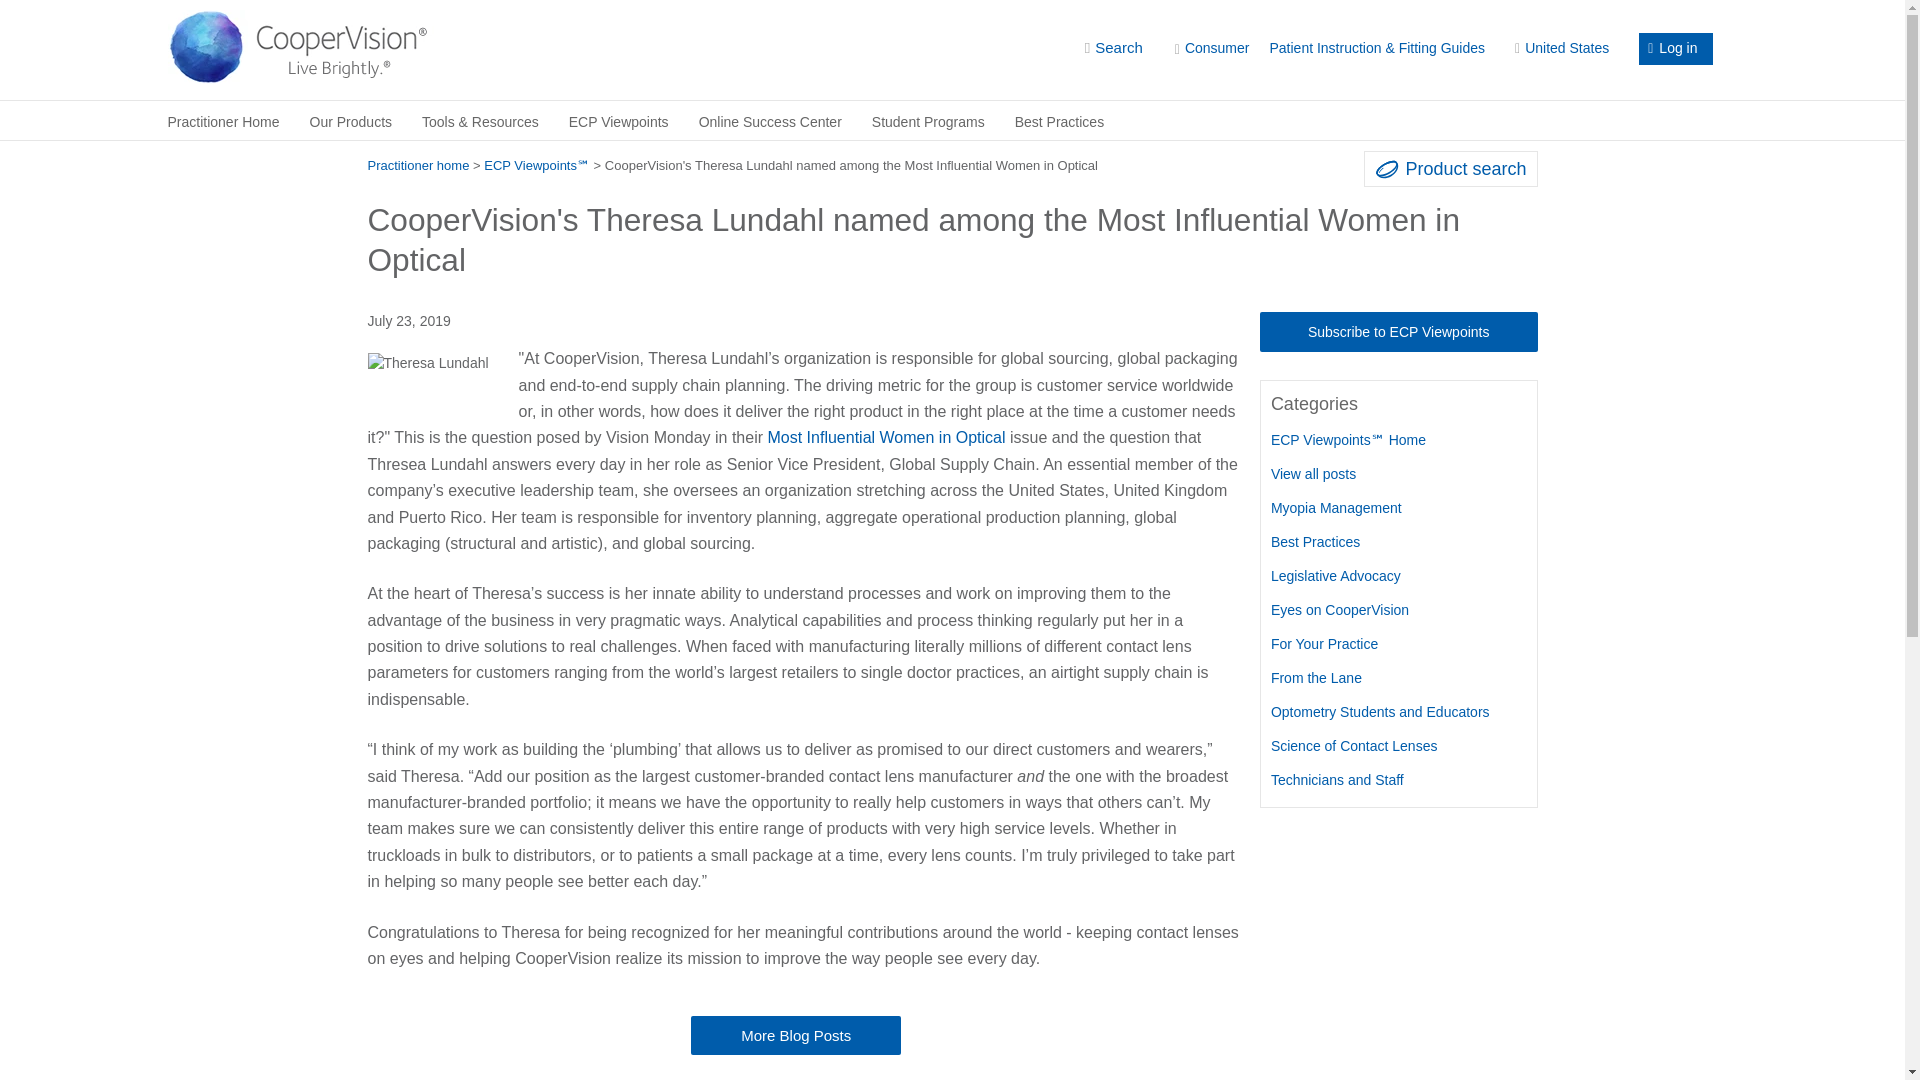 The height and width of the screenshot is (1080, 1920). What do you see at coordinates (1212, 48) in the screenshot?
I see `Consumer` at bounding box center [1212, 48].